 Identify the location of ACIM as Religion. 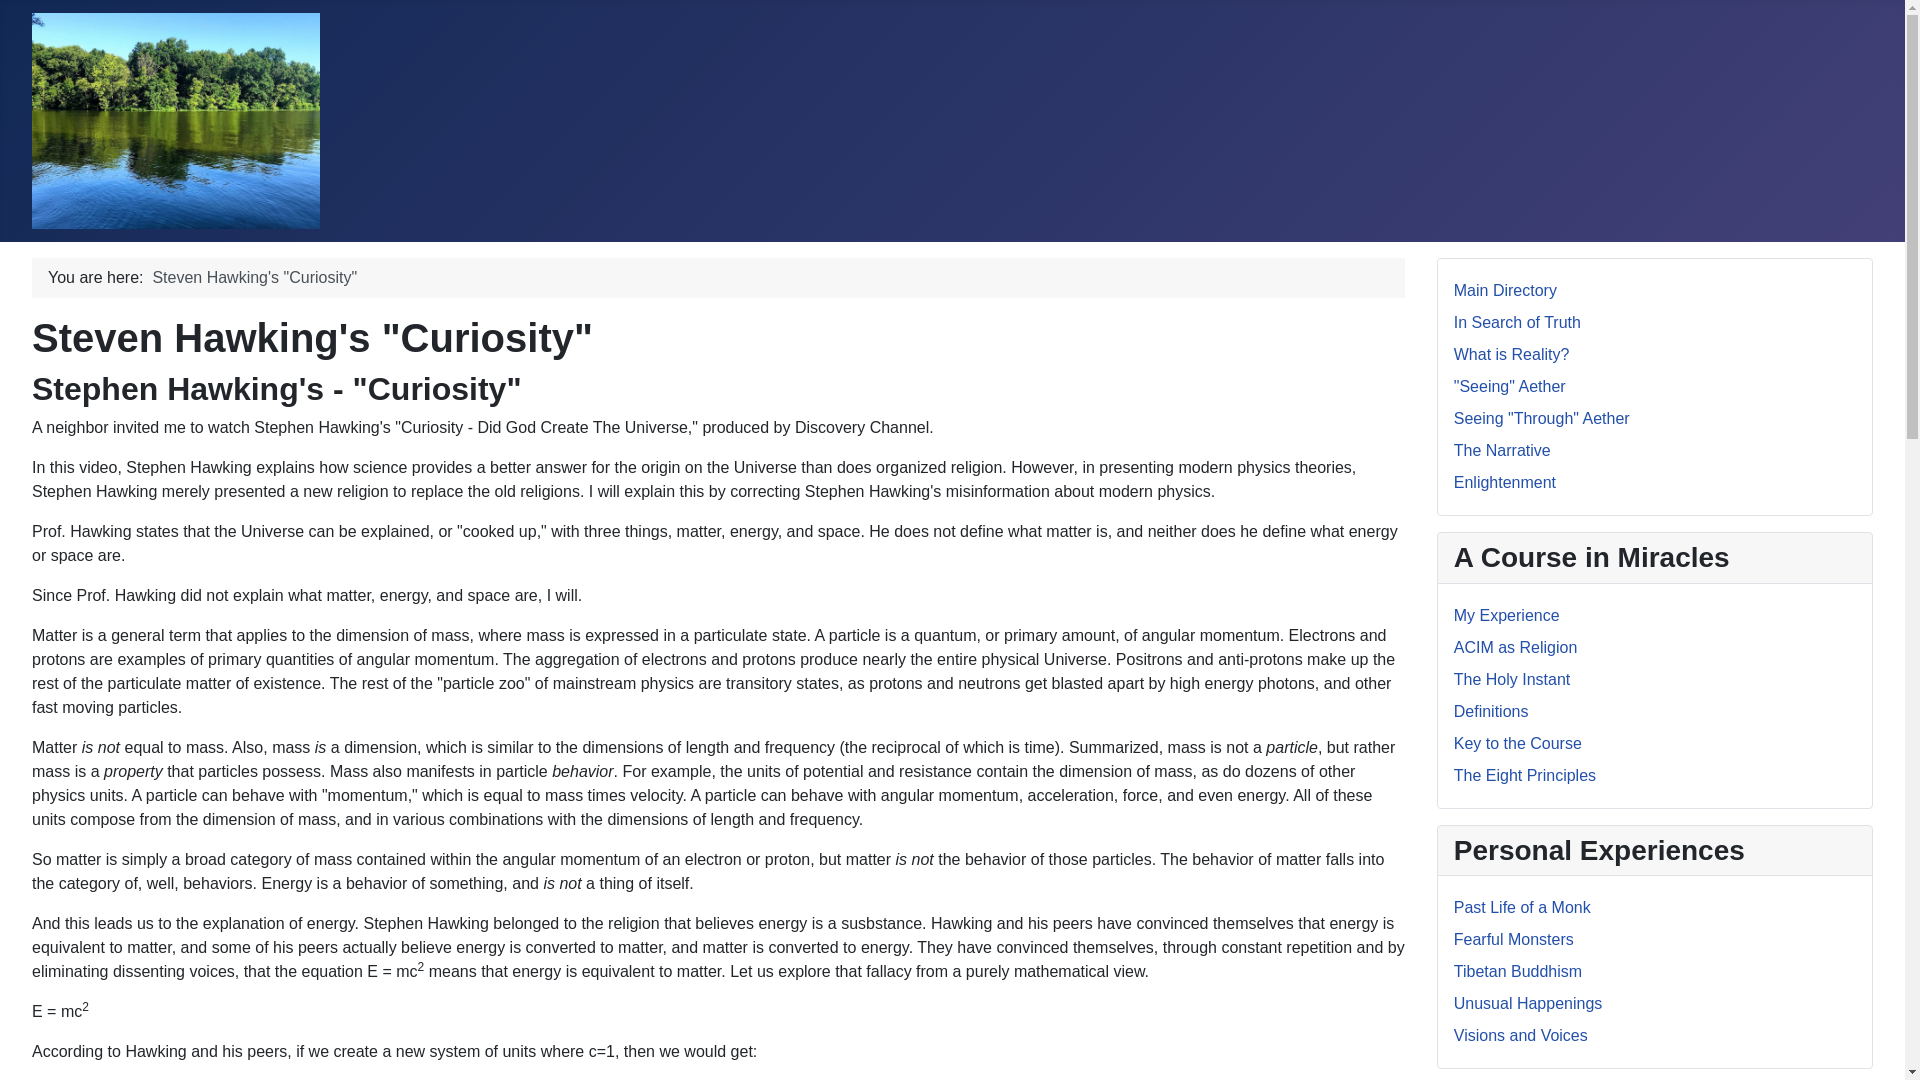
(1516, 647).